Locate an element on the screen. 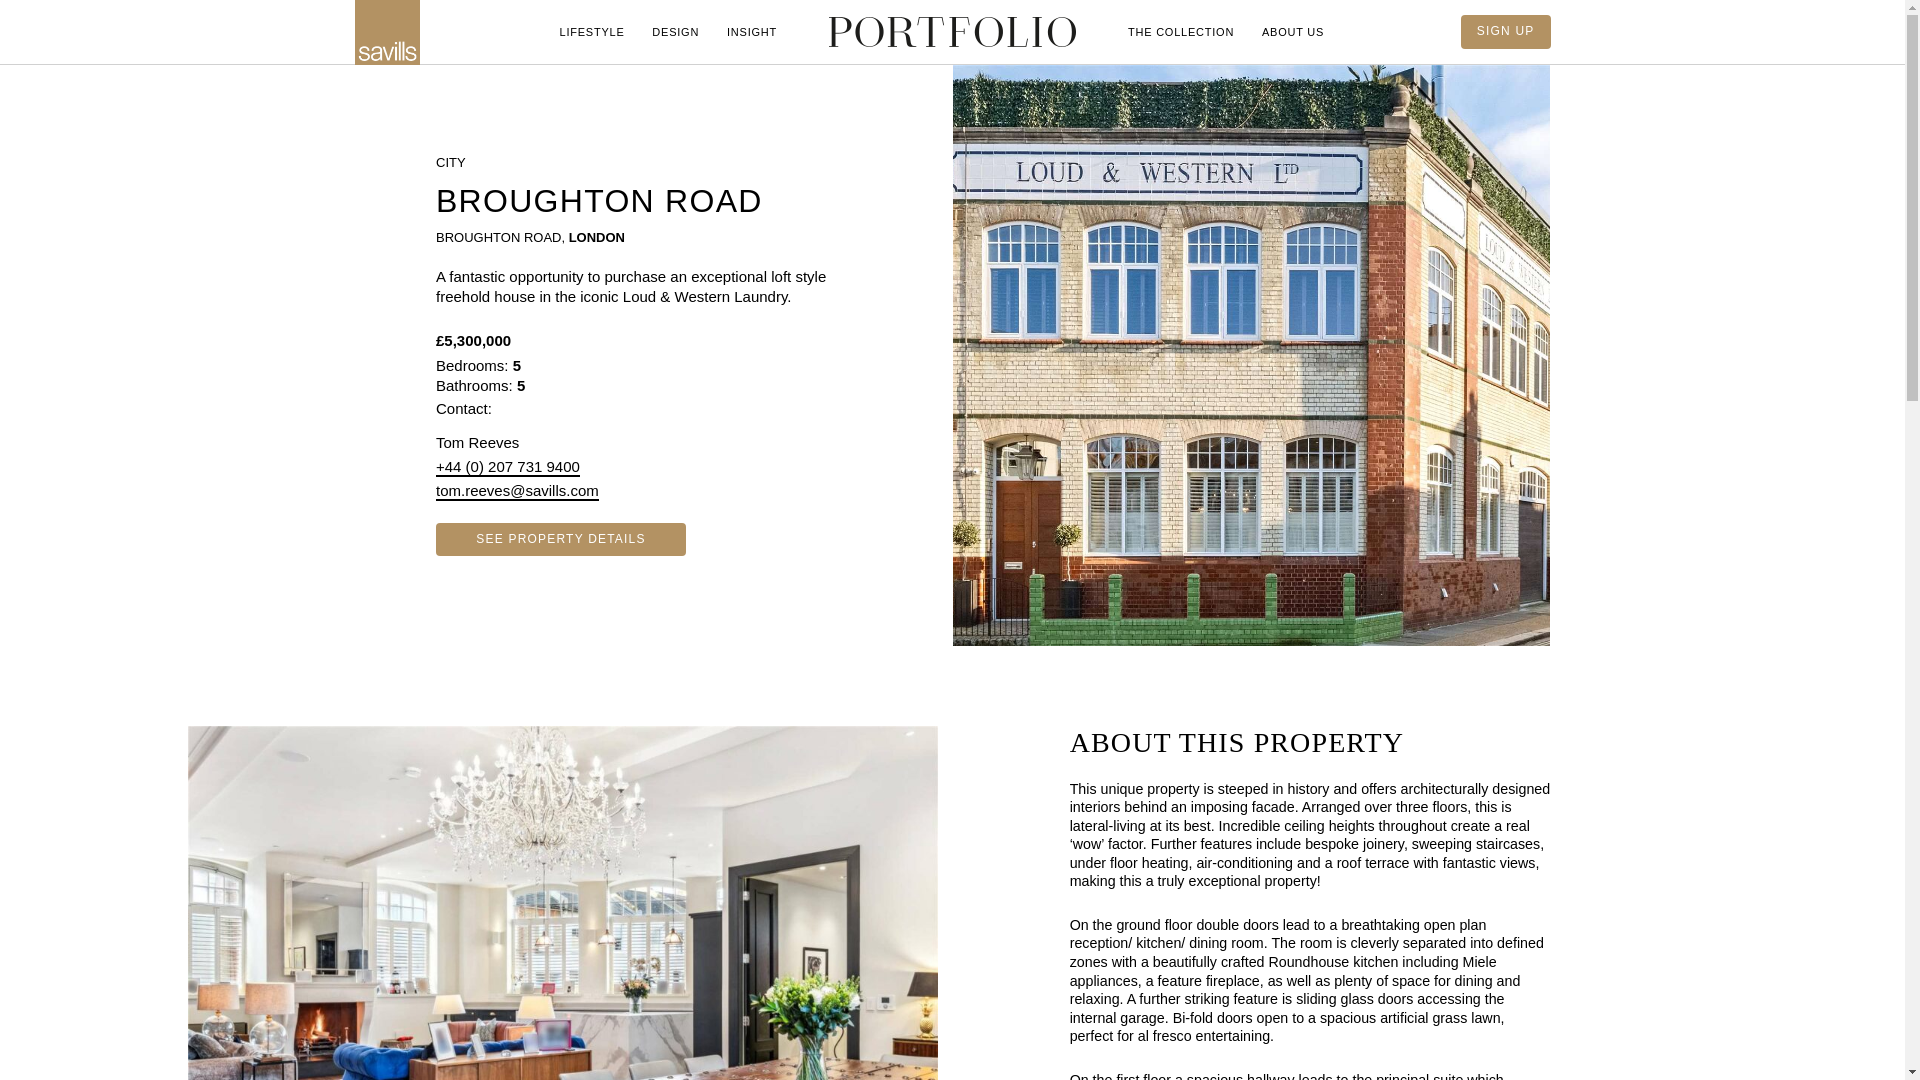  SEE PROPERTY DETAILS is located at coordinates (560, 540).